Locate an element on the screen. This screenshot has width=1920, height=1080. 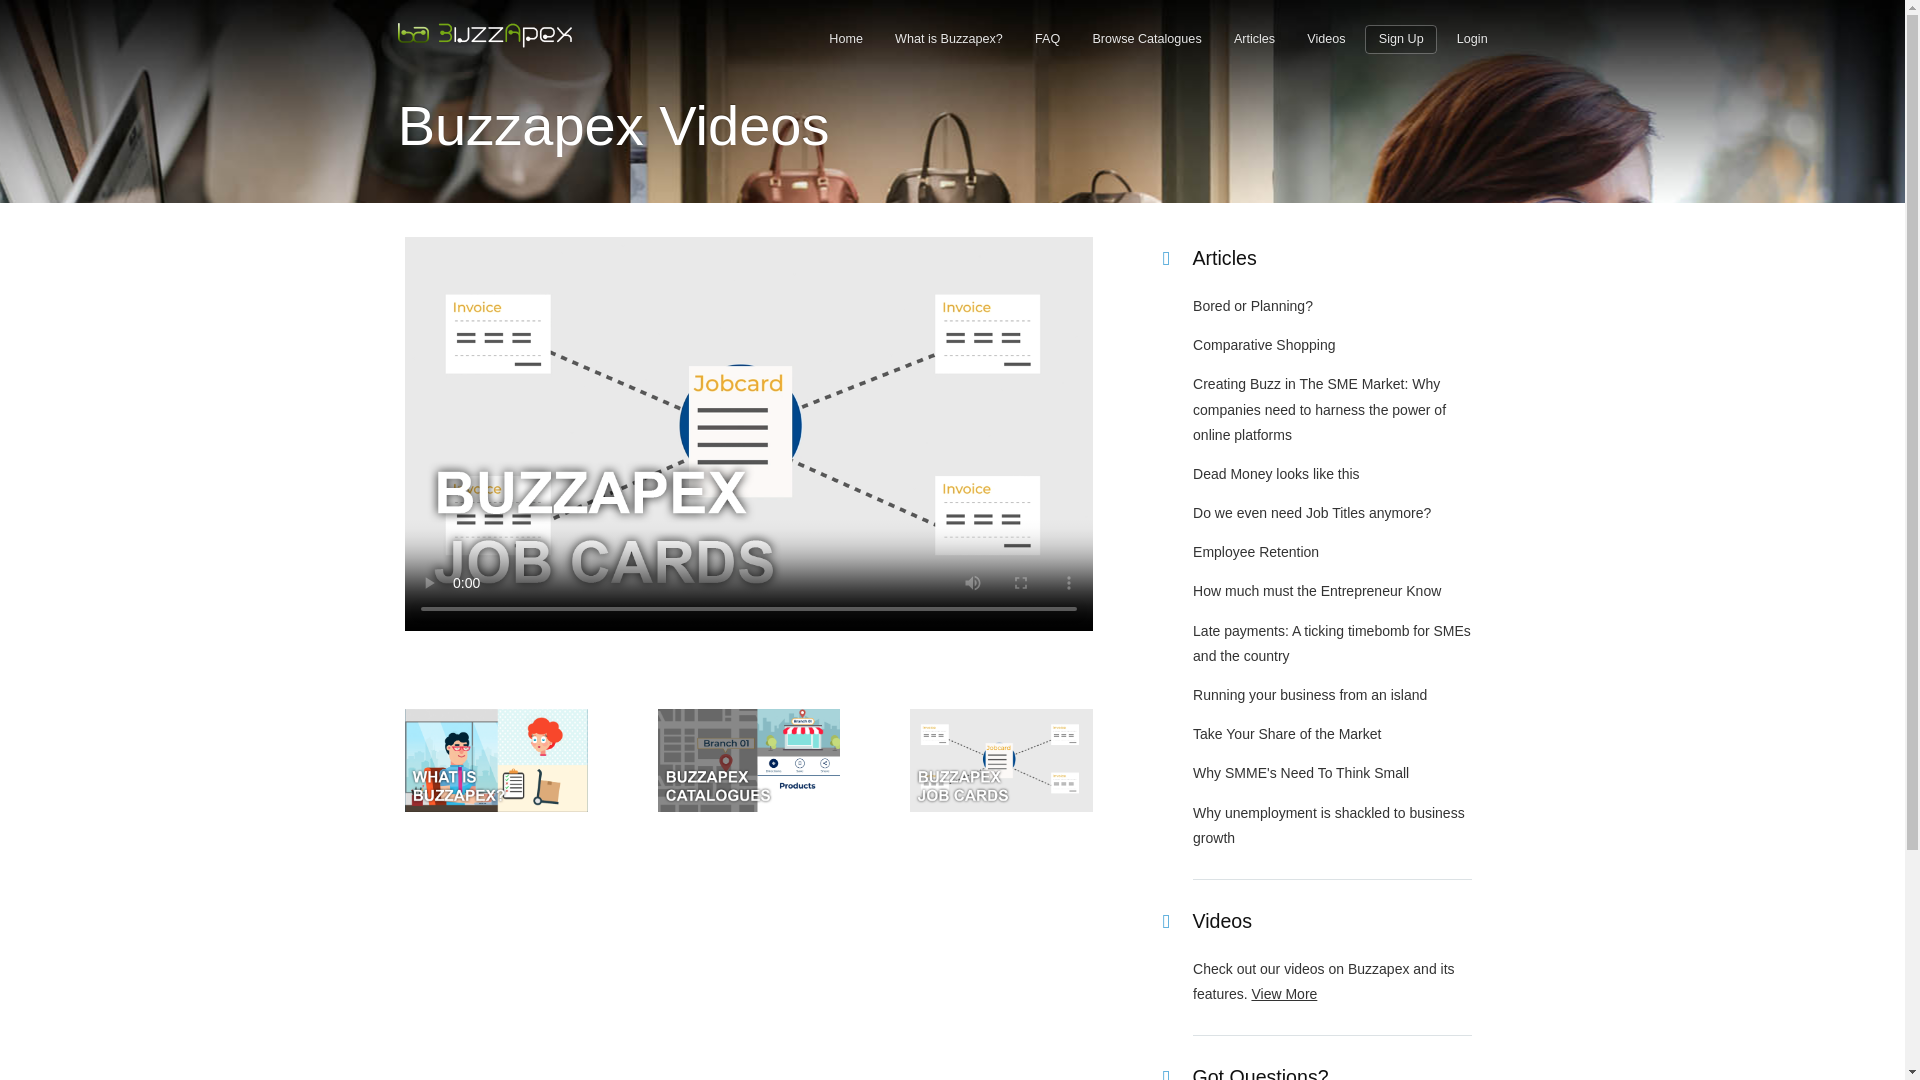
Late payments: A ticking timebomb for SMEs and the country is located at coordinates (1331, 644).